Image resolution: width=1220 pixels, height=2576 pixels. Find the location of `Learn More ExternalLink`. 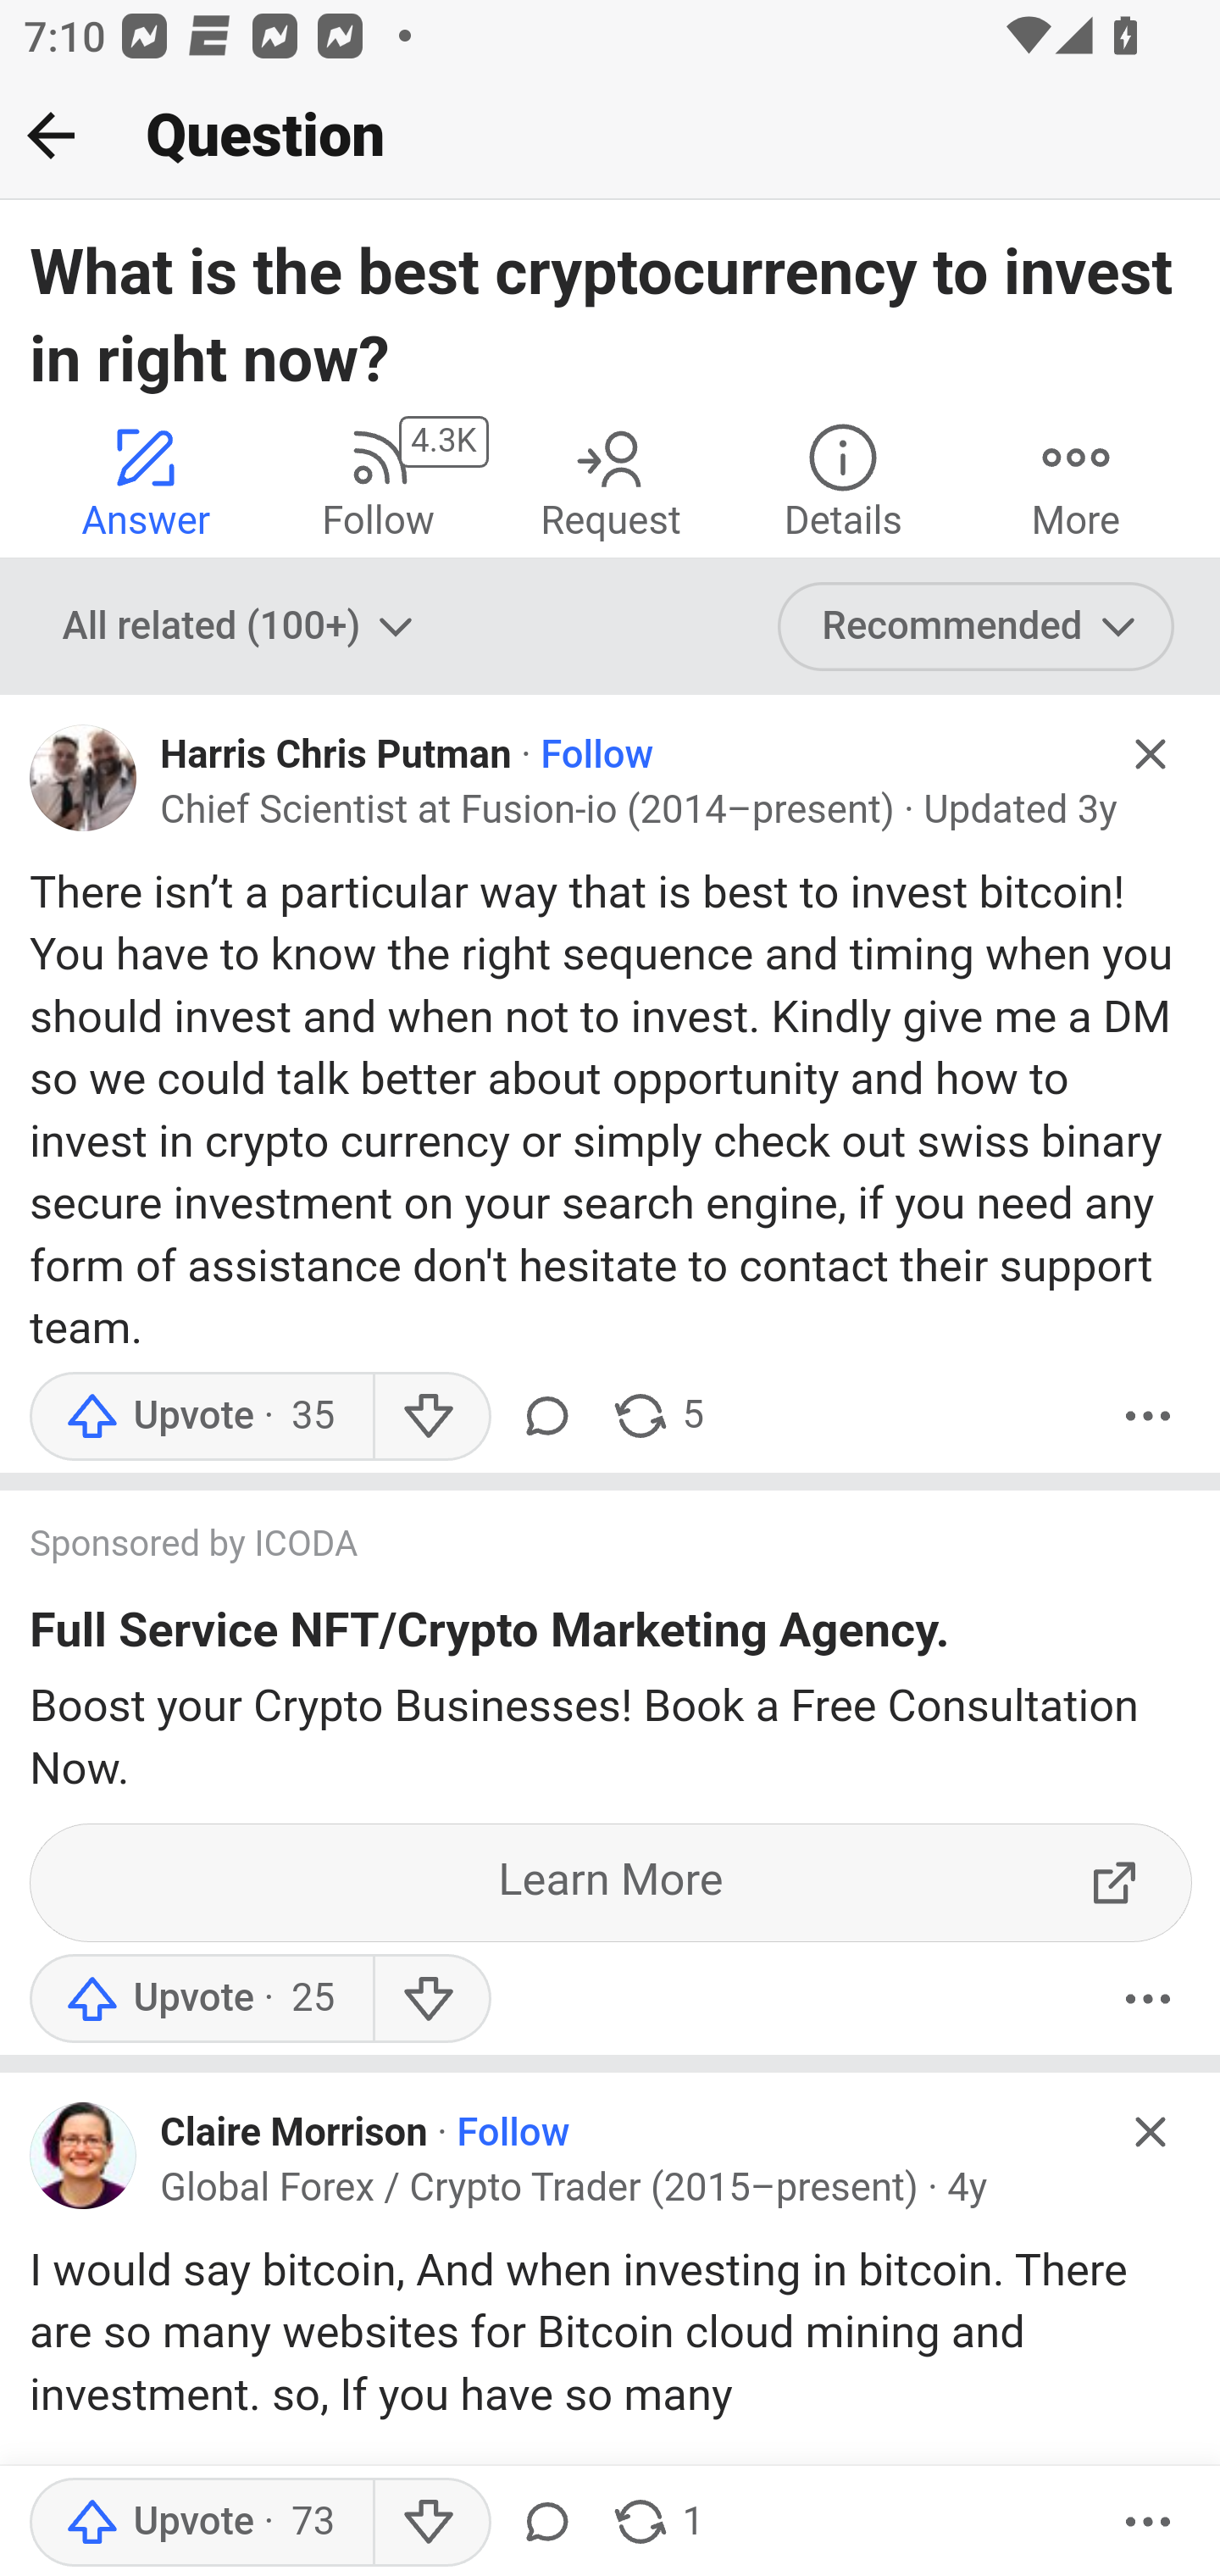

Learn More ExternalLink is located at coordinates (612, 1883).